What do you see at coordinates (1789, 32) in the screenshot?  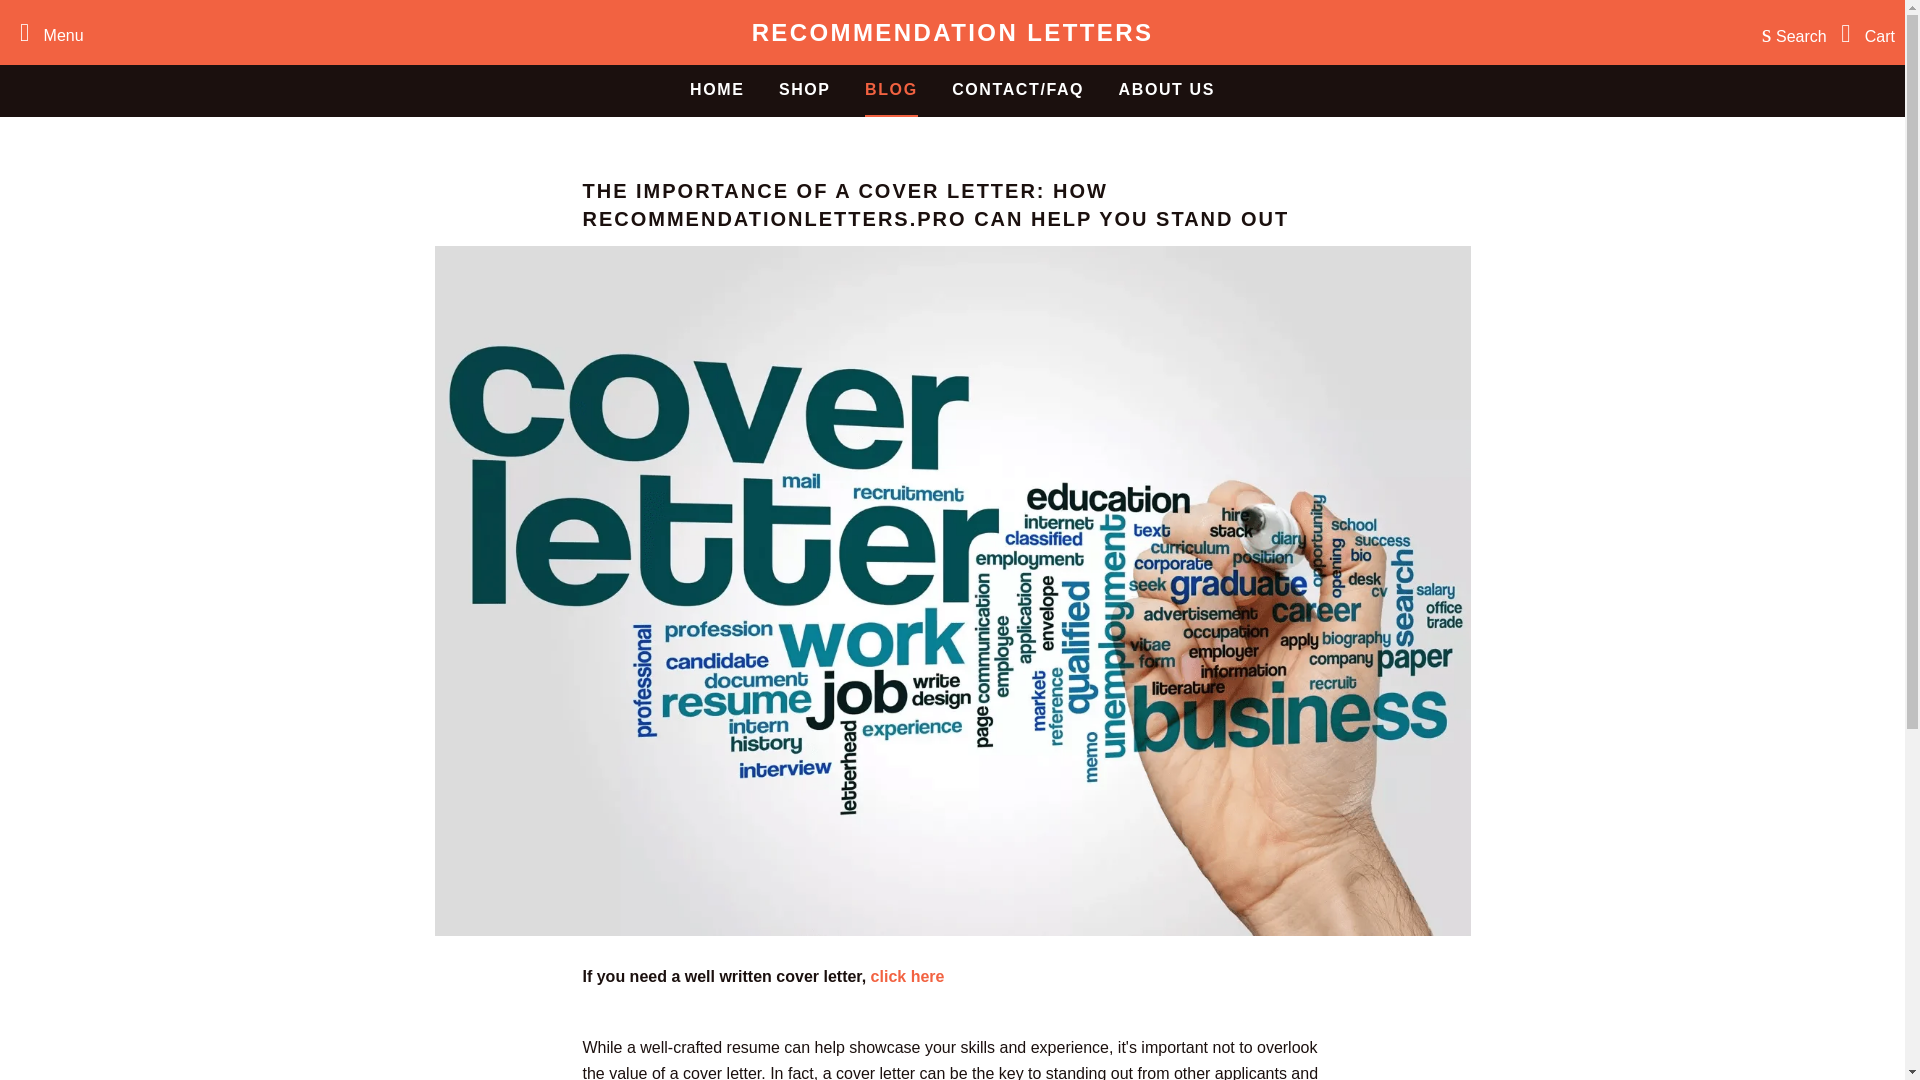 I see `Search` at bounding box center [1789, 32].